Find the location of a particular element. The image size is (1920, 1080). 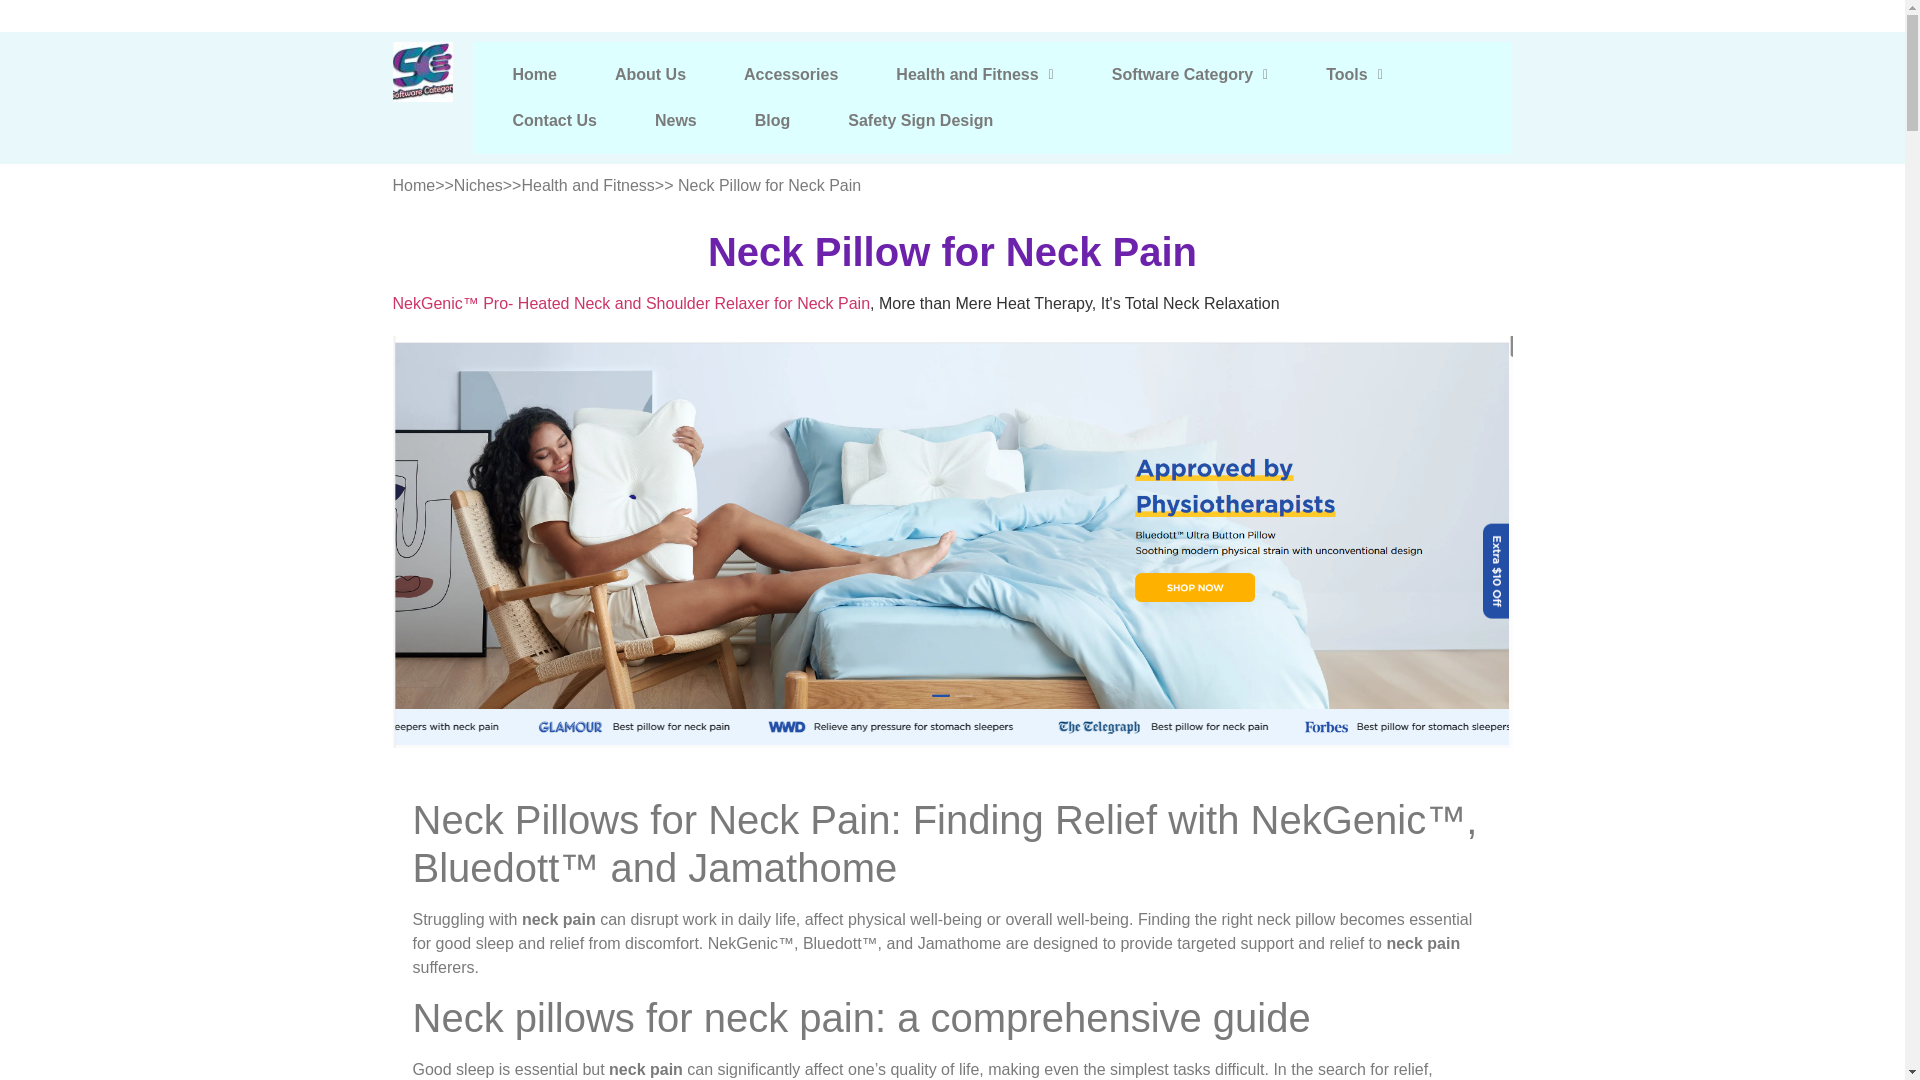

Health and Fitness is located at coordinates (974, 74).